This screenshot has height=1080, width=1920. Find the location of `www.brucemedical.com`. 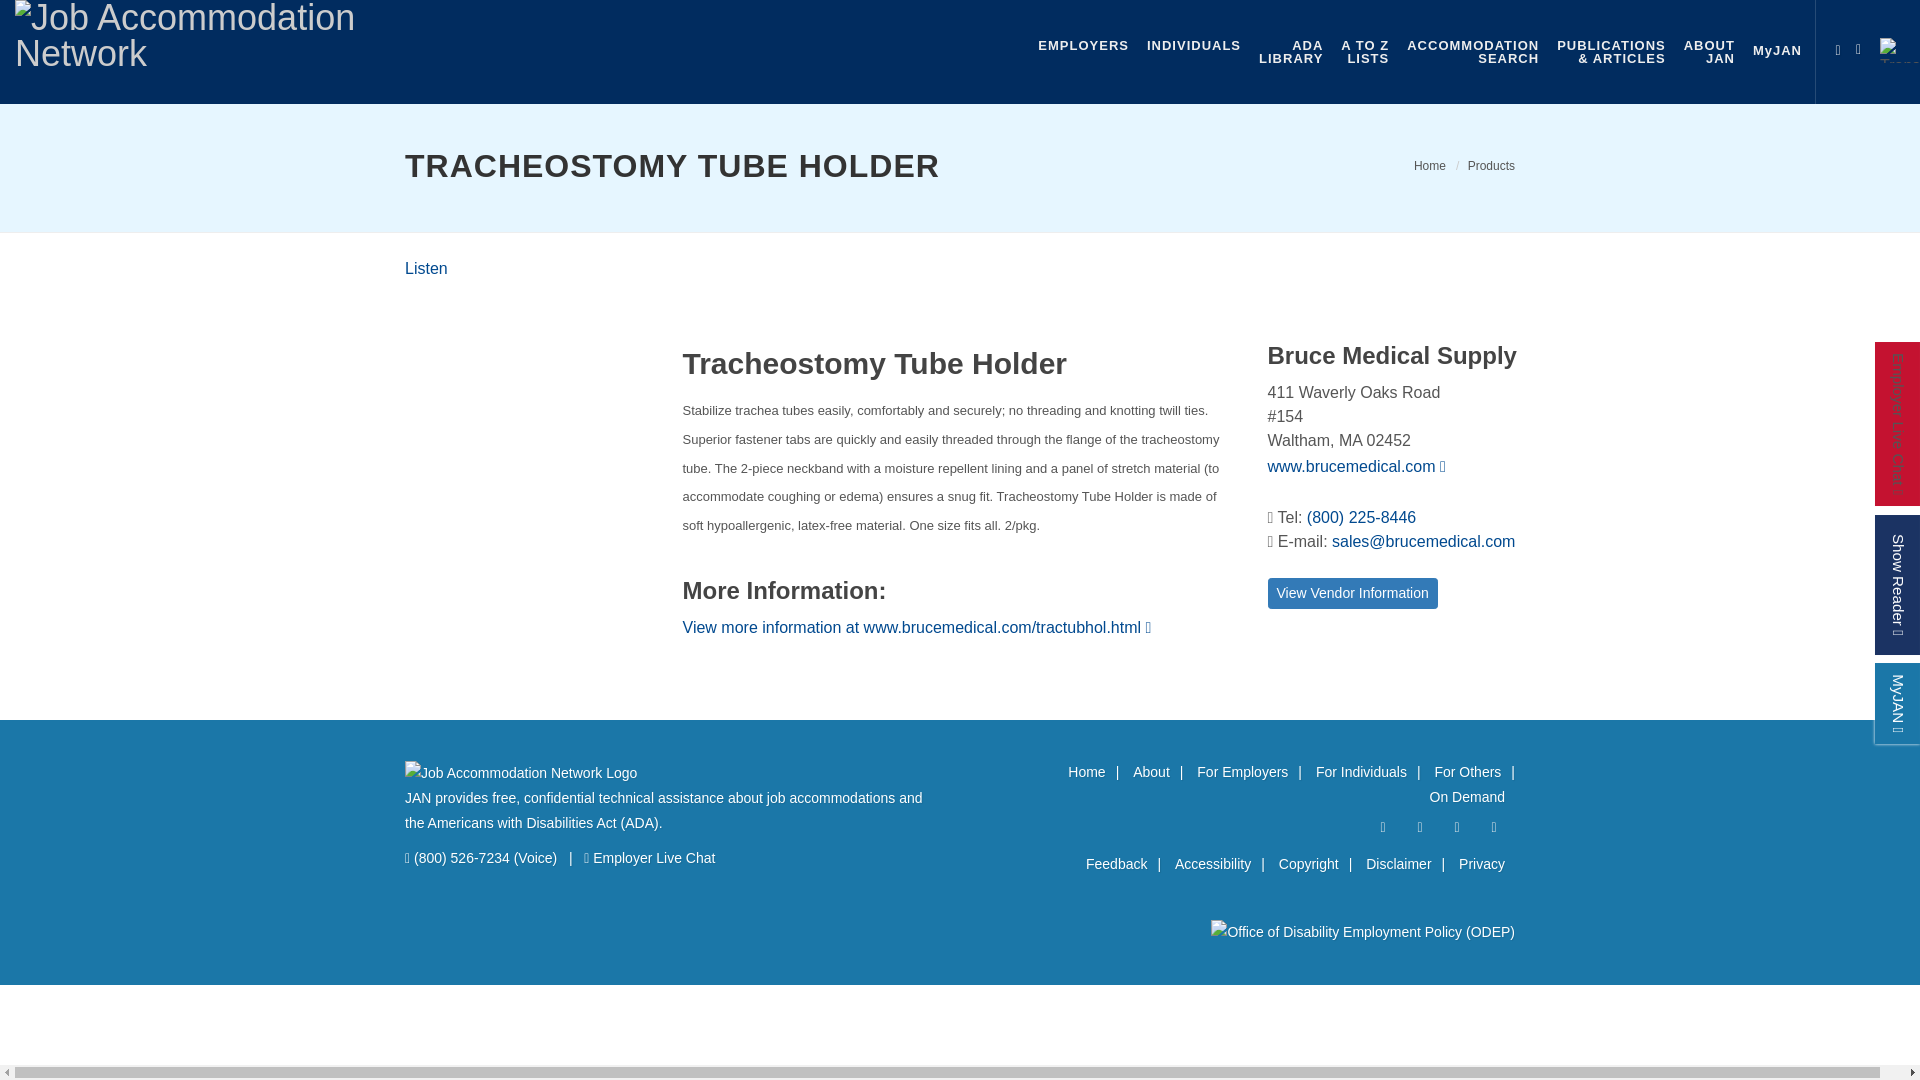

www.brucemedical.com is located at coordinates (1863, 46).